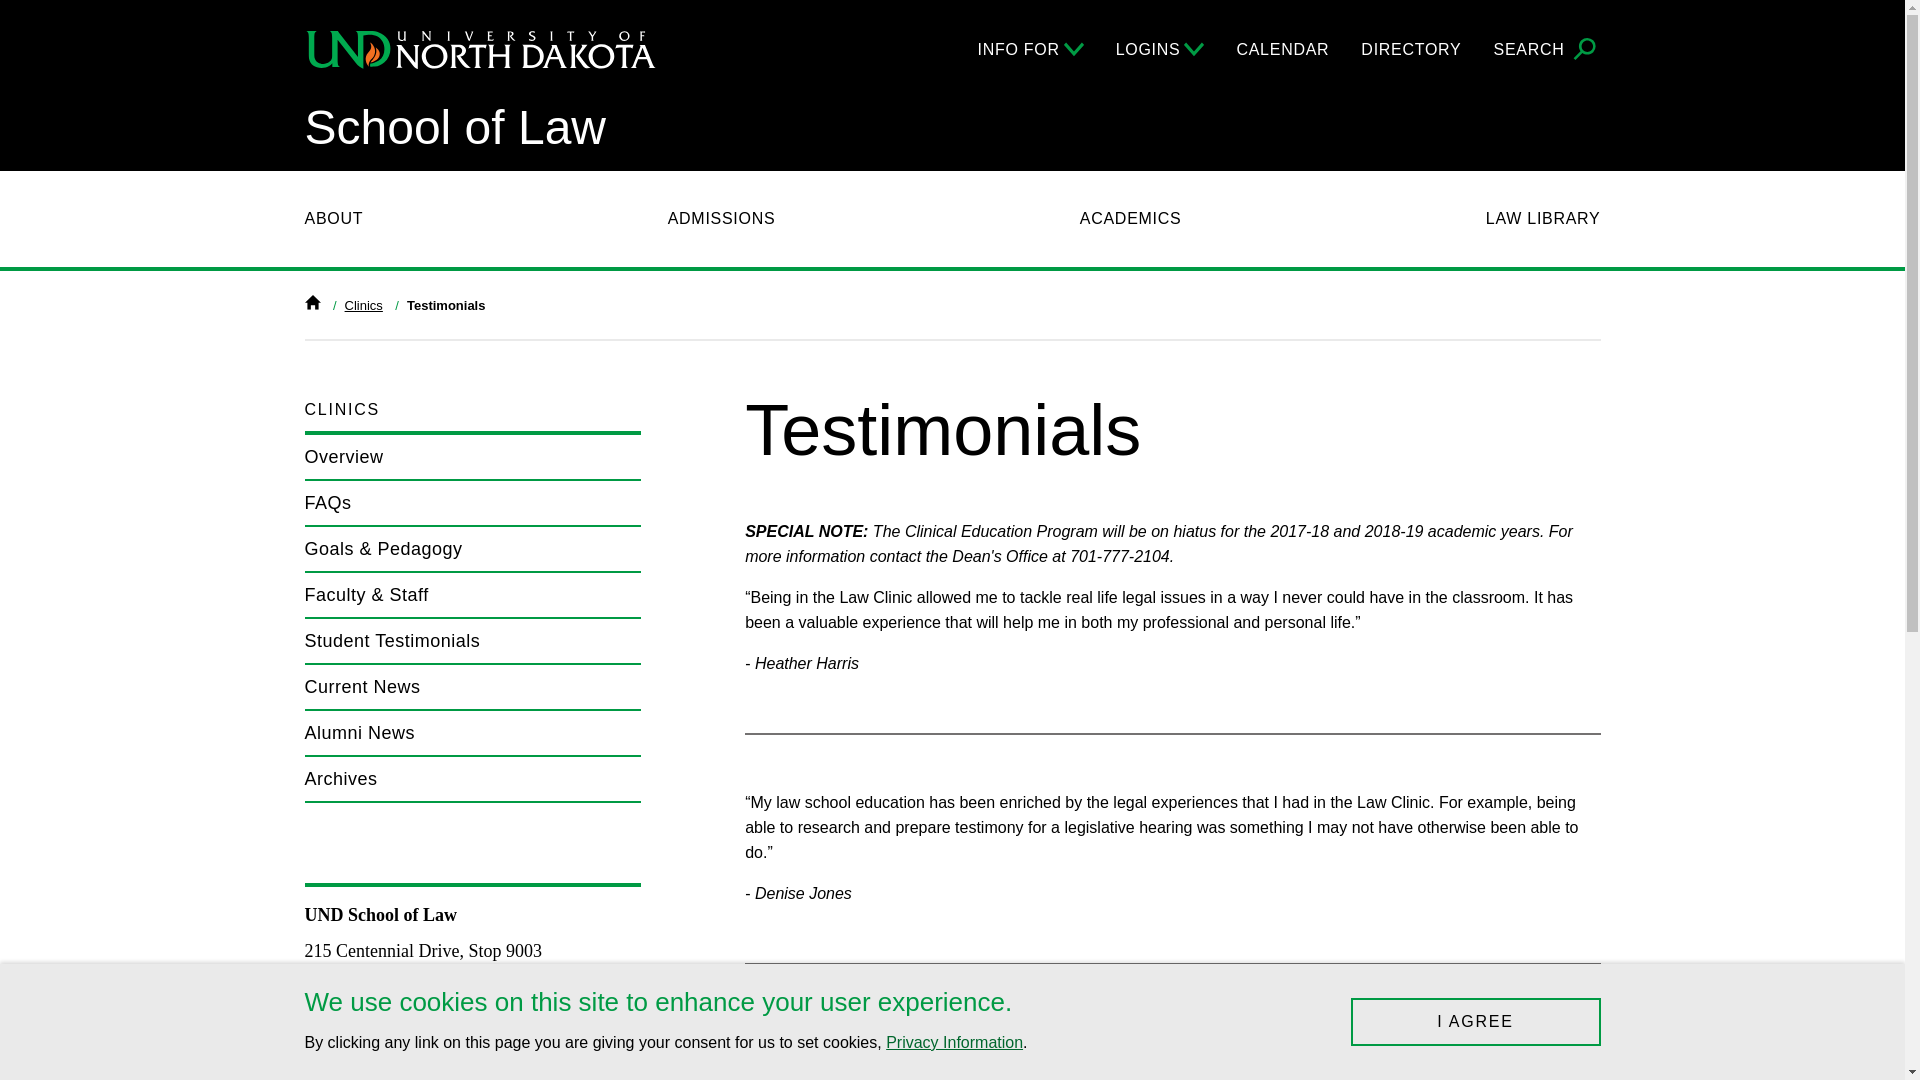 The image size is (1920, 1080). I want to click on SEARCH, so click(1547, 50).